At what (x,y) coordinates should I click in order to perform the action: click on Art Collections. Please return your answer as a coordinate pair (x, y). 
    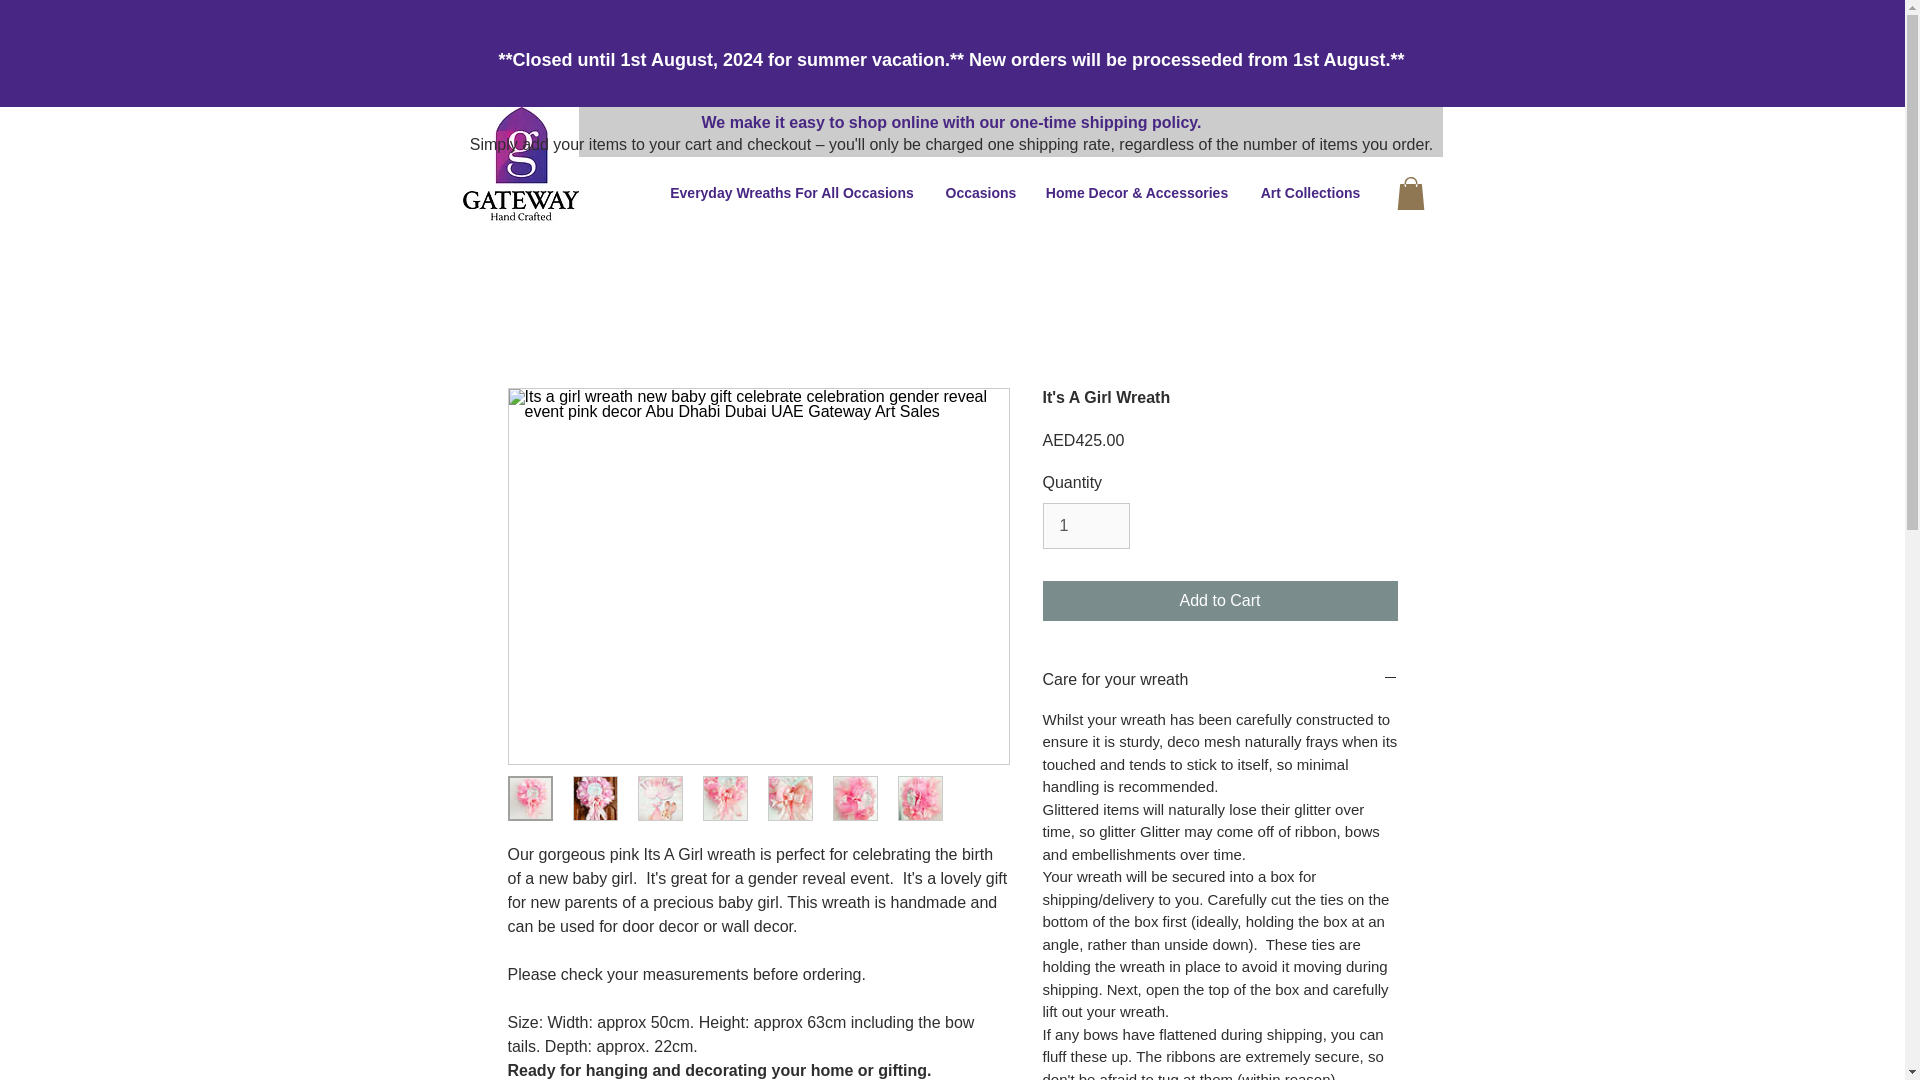
    Looking at the image, I should click on (1310, 193).